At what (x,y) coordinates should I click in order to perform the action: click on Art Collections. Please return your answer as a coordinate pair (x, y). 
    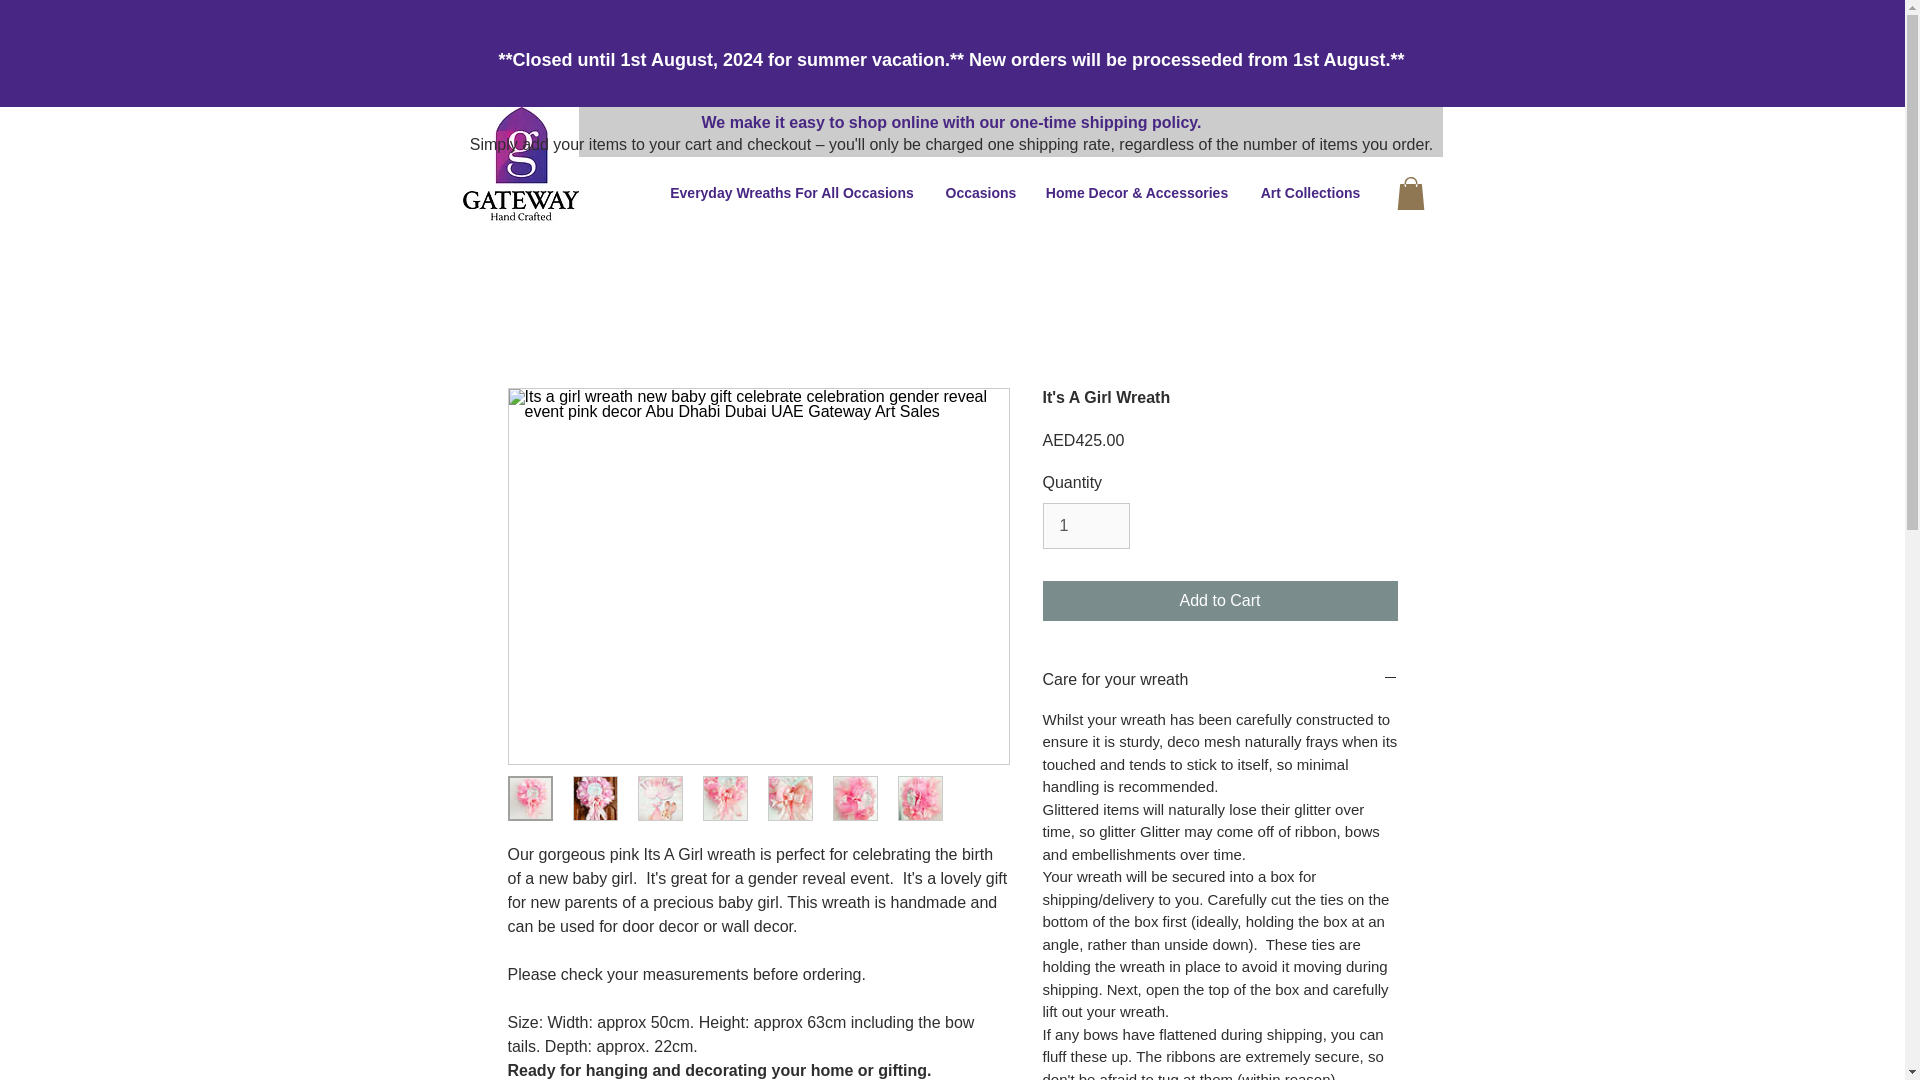
    Looking at the image, I should click on (1310, 193).